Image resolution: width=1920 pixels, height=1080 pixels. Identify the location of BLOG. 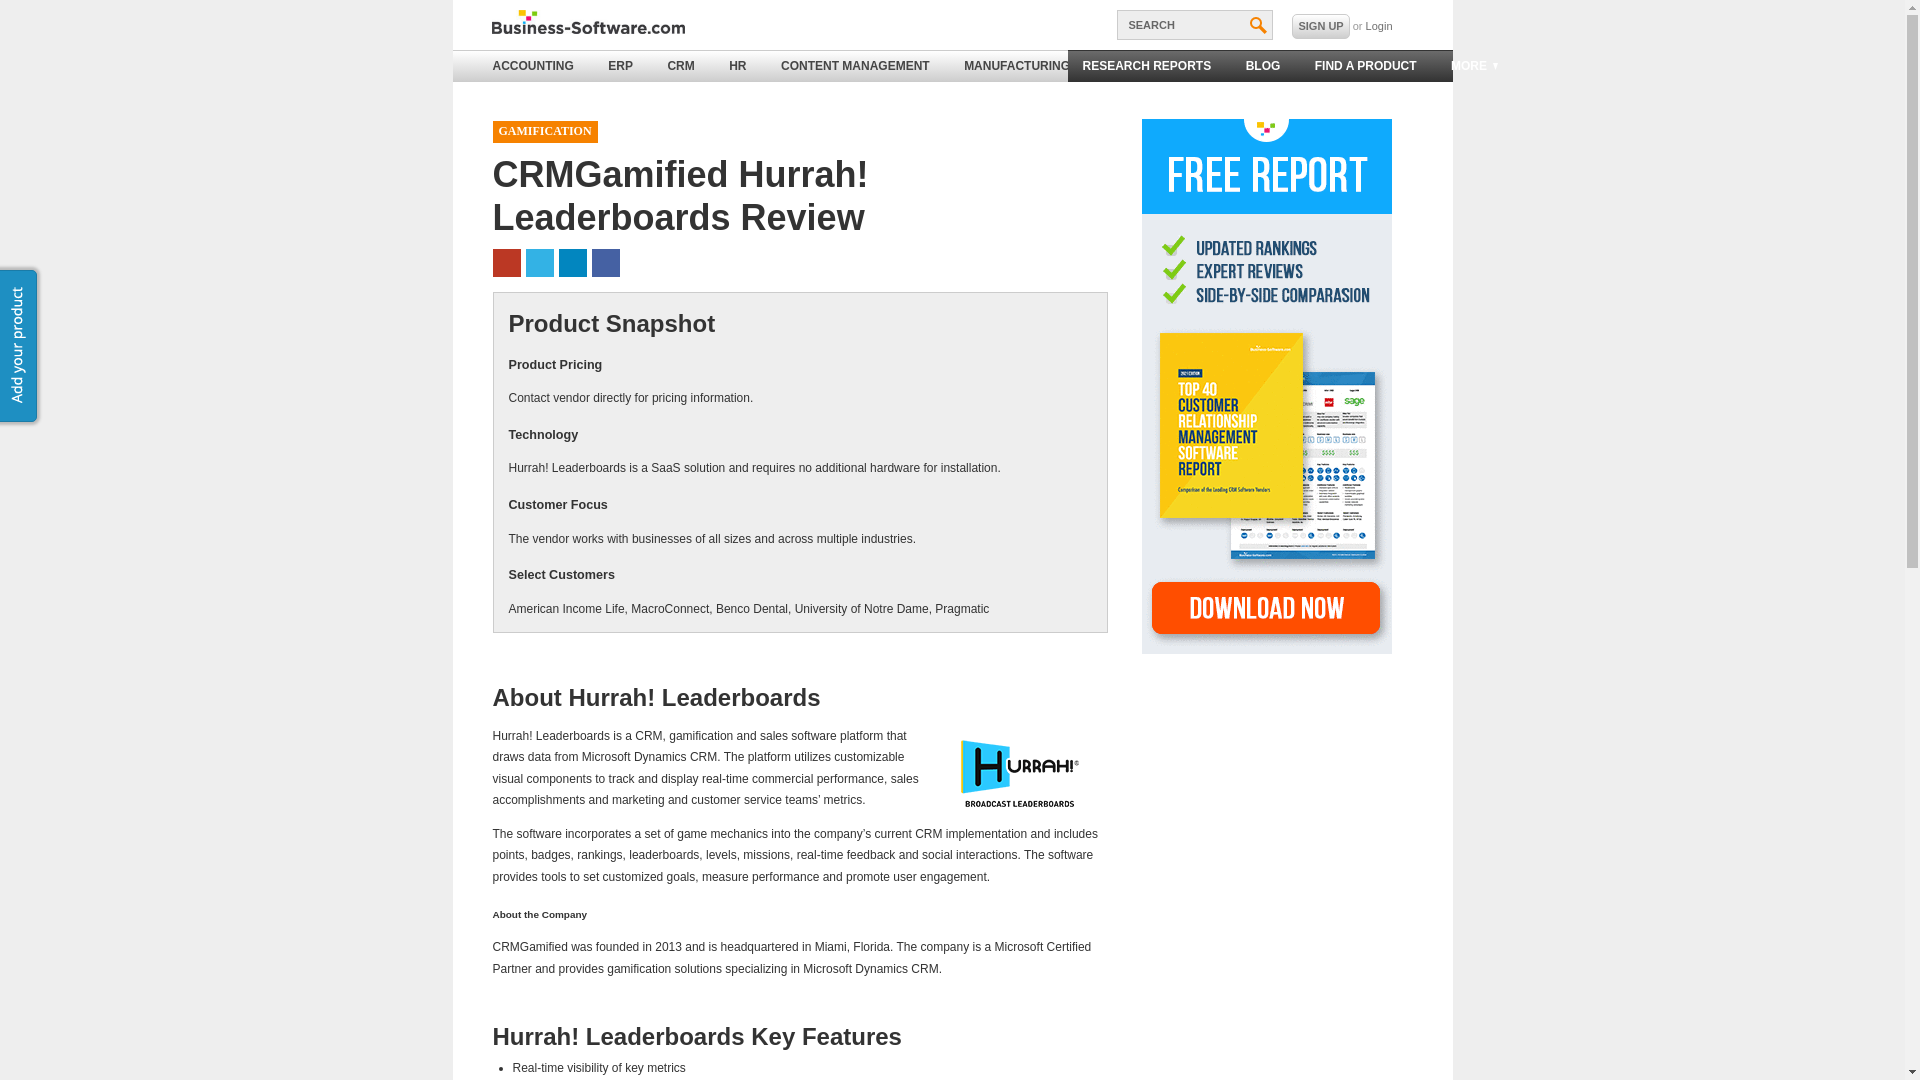
(1263, 66).